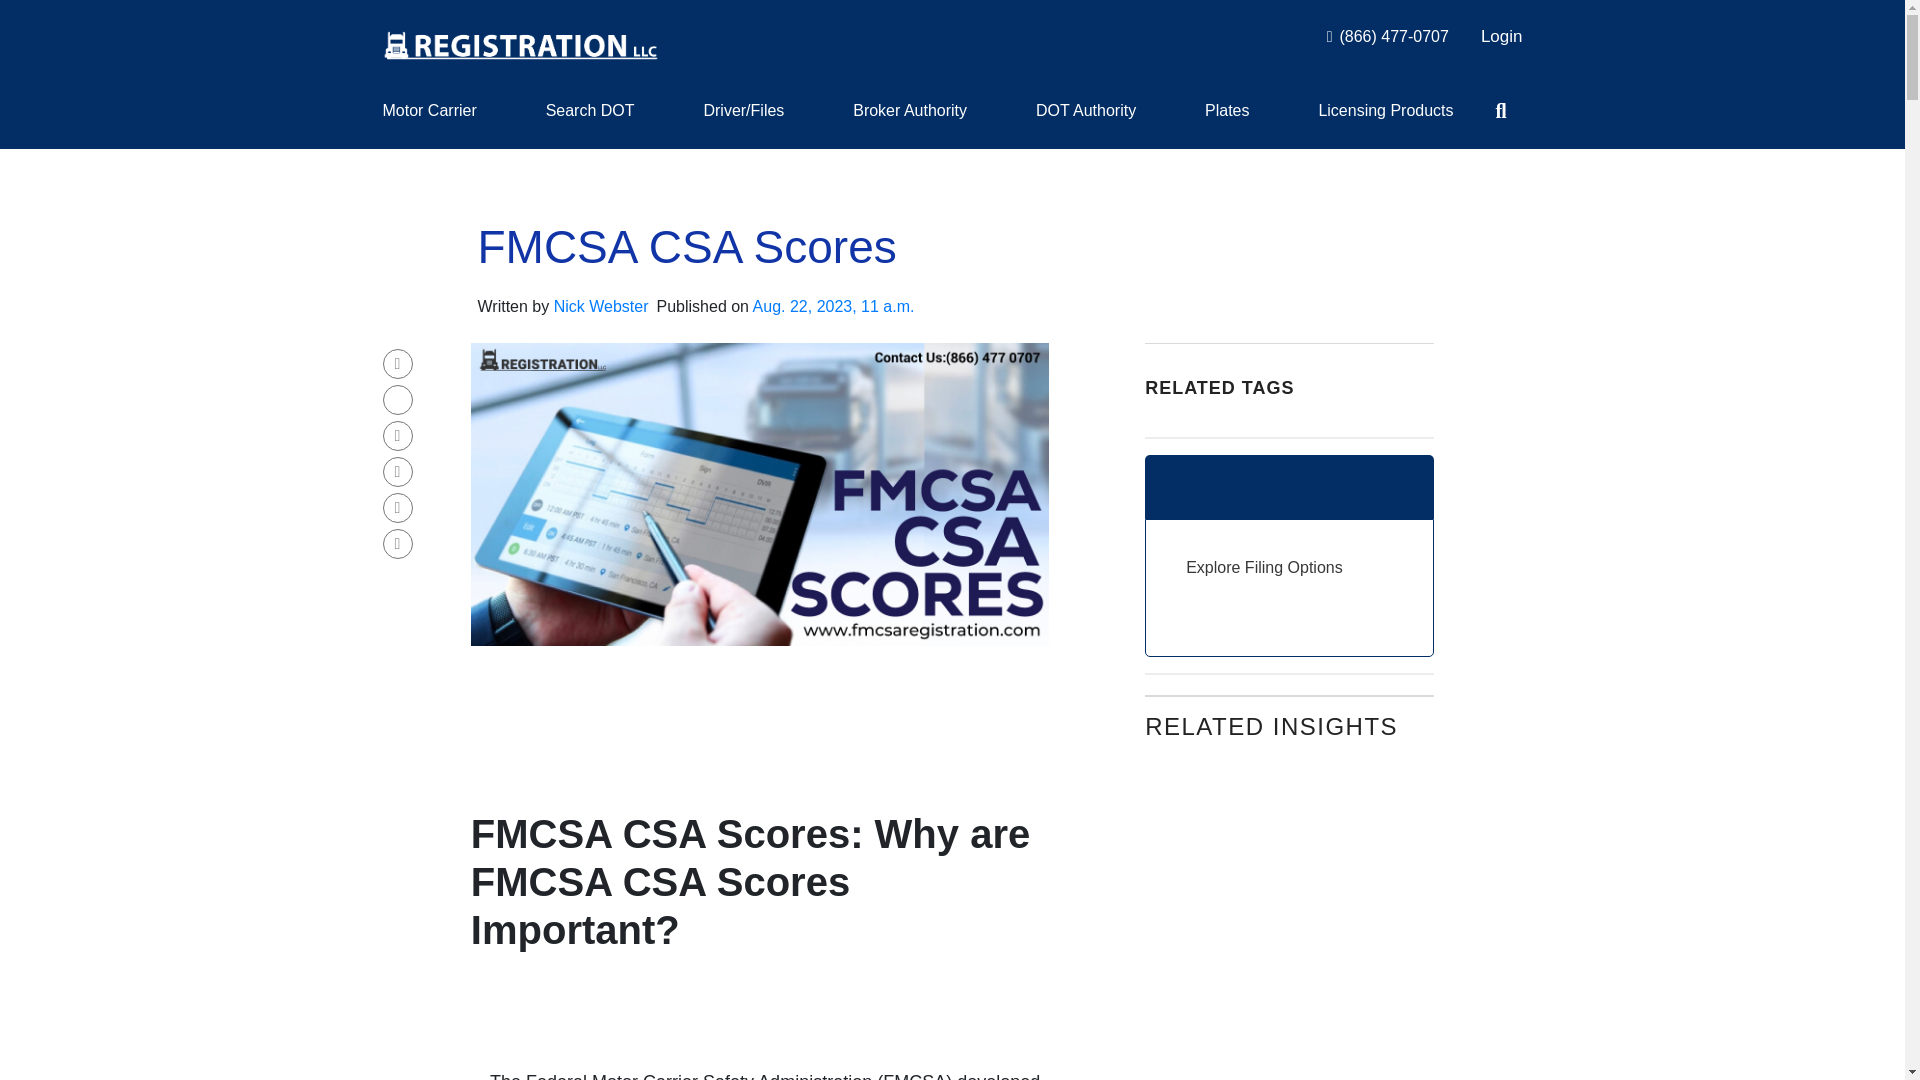  What do you see at coordinates (910, 110) in the screenshot?
I see `Broker Authority` at bounding box center [910, 110].